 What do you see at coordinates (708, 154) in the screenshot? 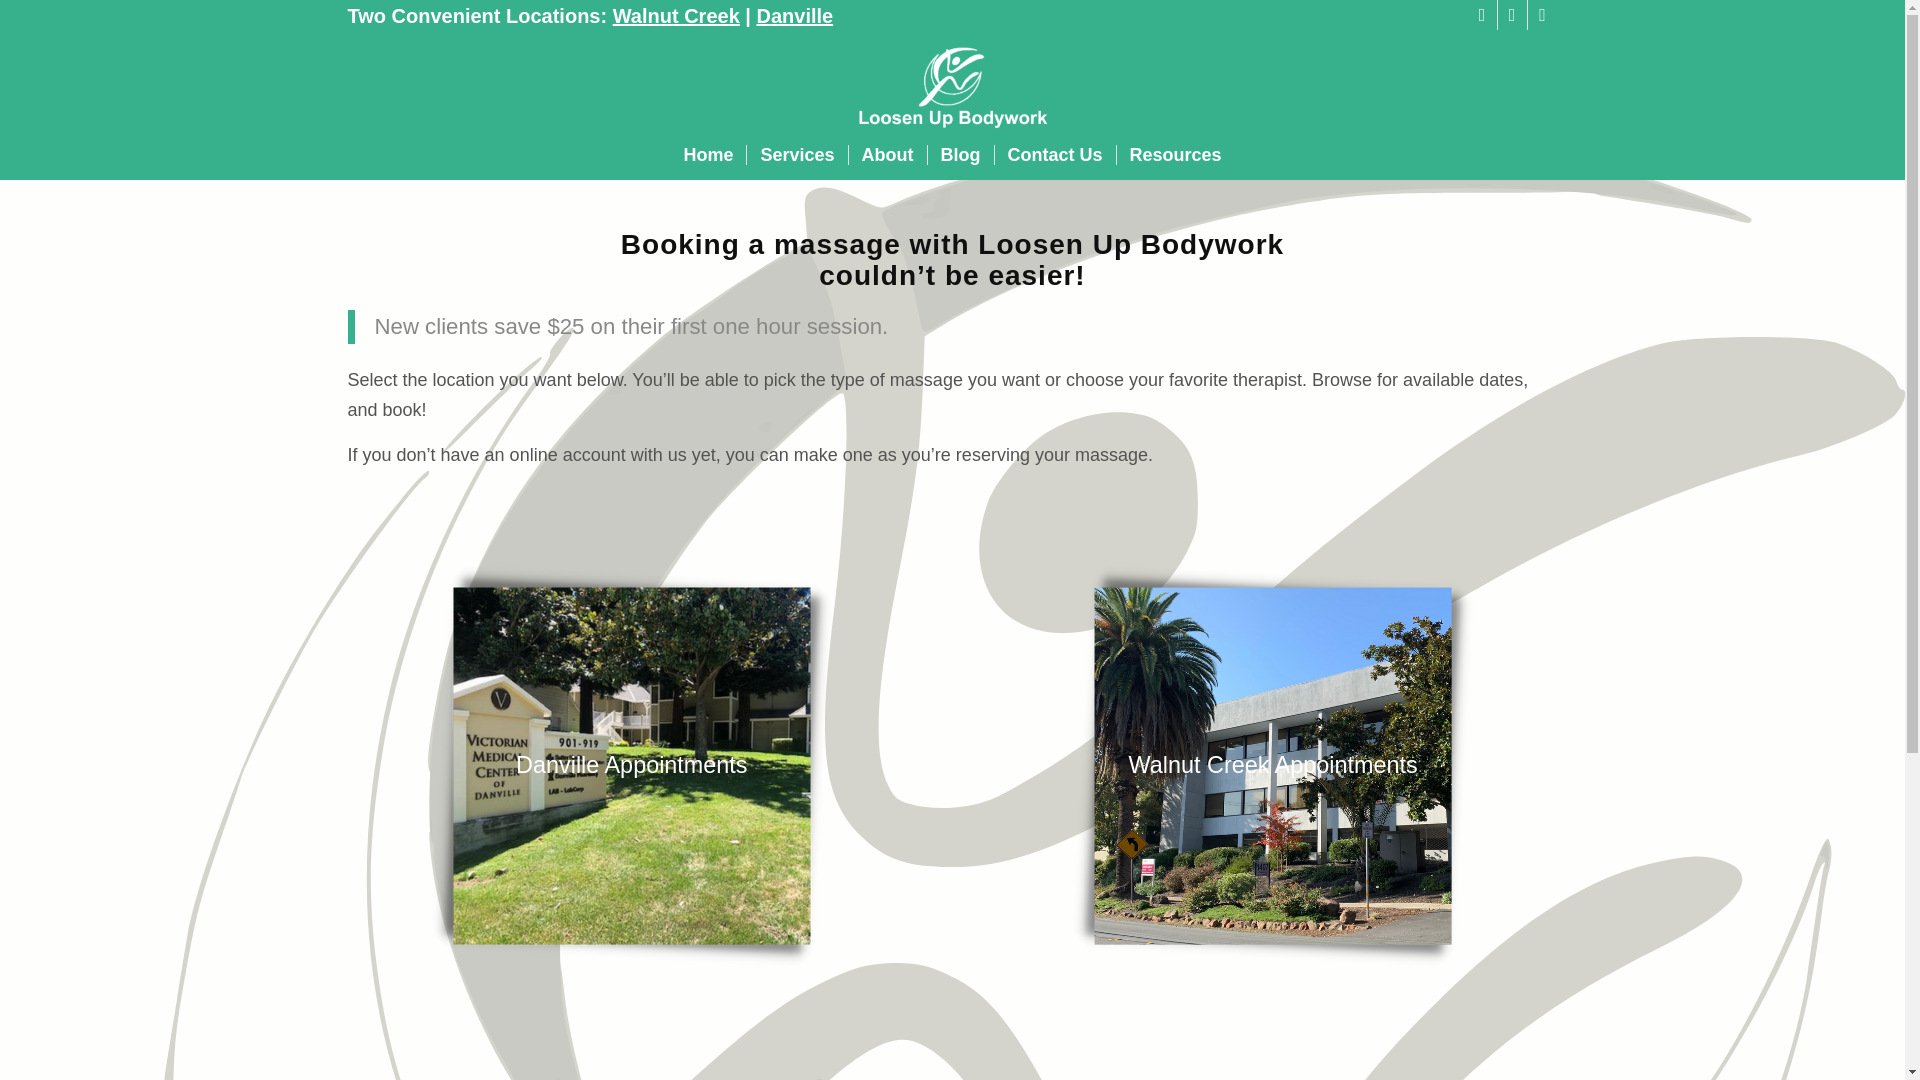
I see `Home` at bounding box center [708, 154].